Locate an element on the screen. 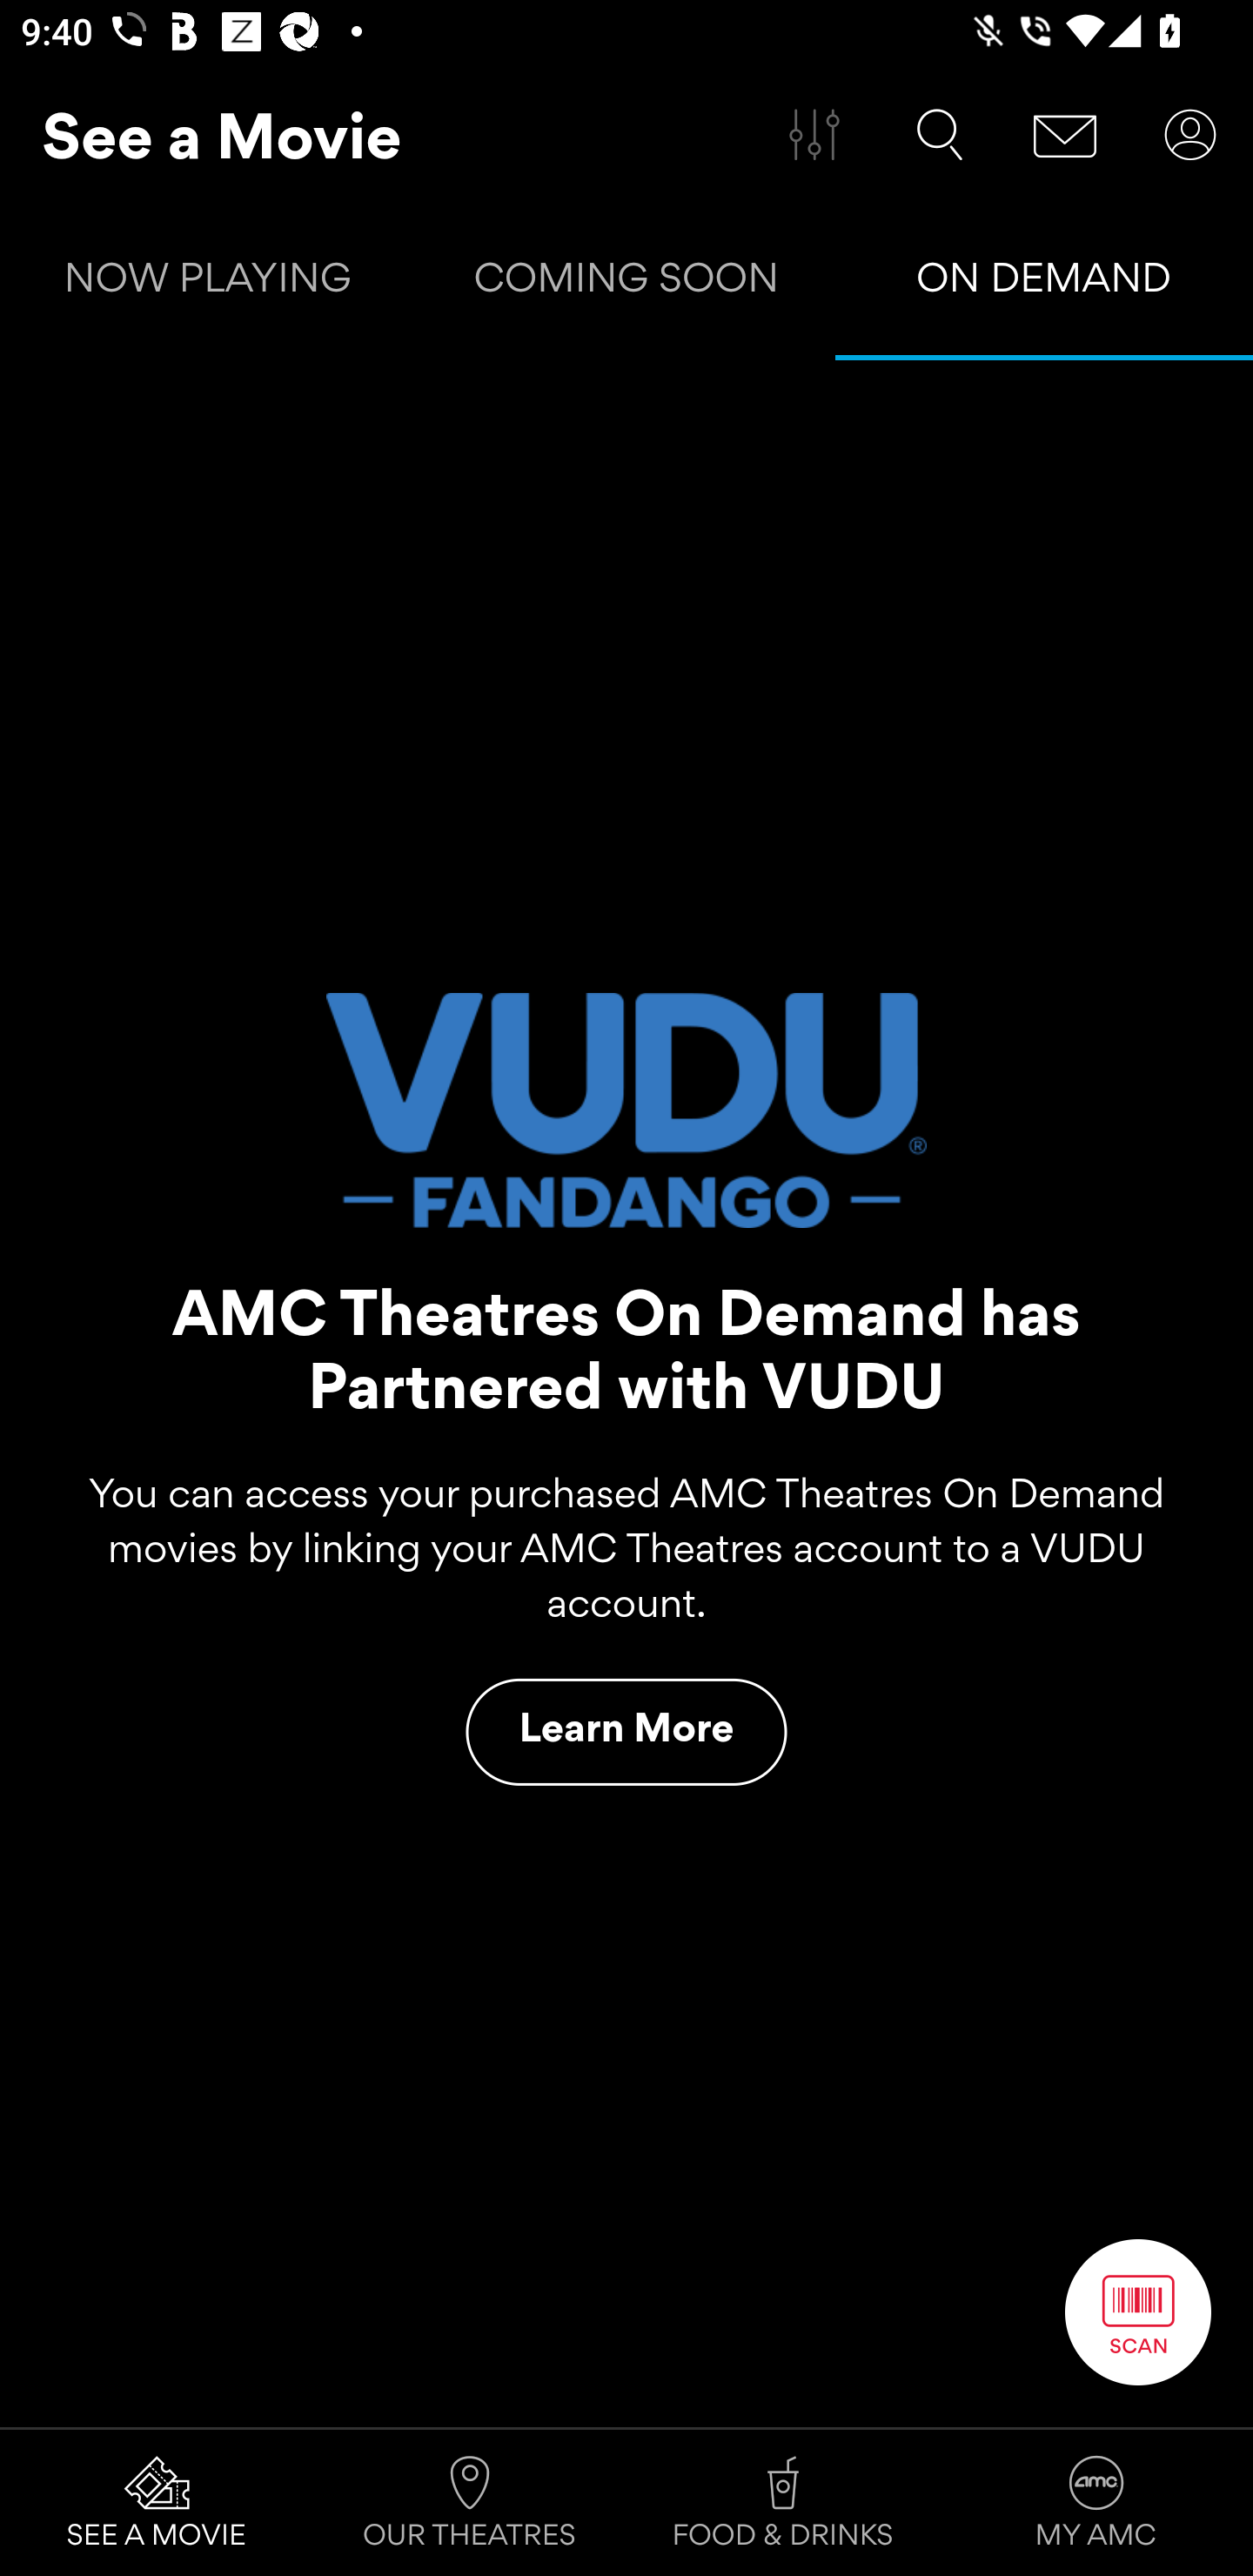 Image resolution: width=1253 pixels, height=2576 pixels. OUR THEATRES
Tab 2 of 4 is located at coordinates (470, 2503).